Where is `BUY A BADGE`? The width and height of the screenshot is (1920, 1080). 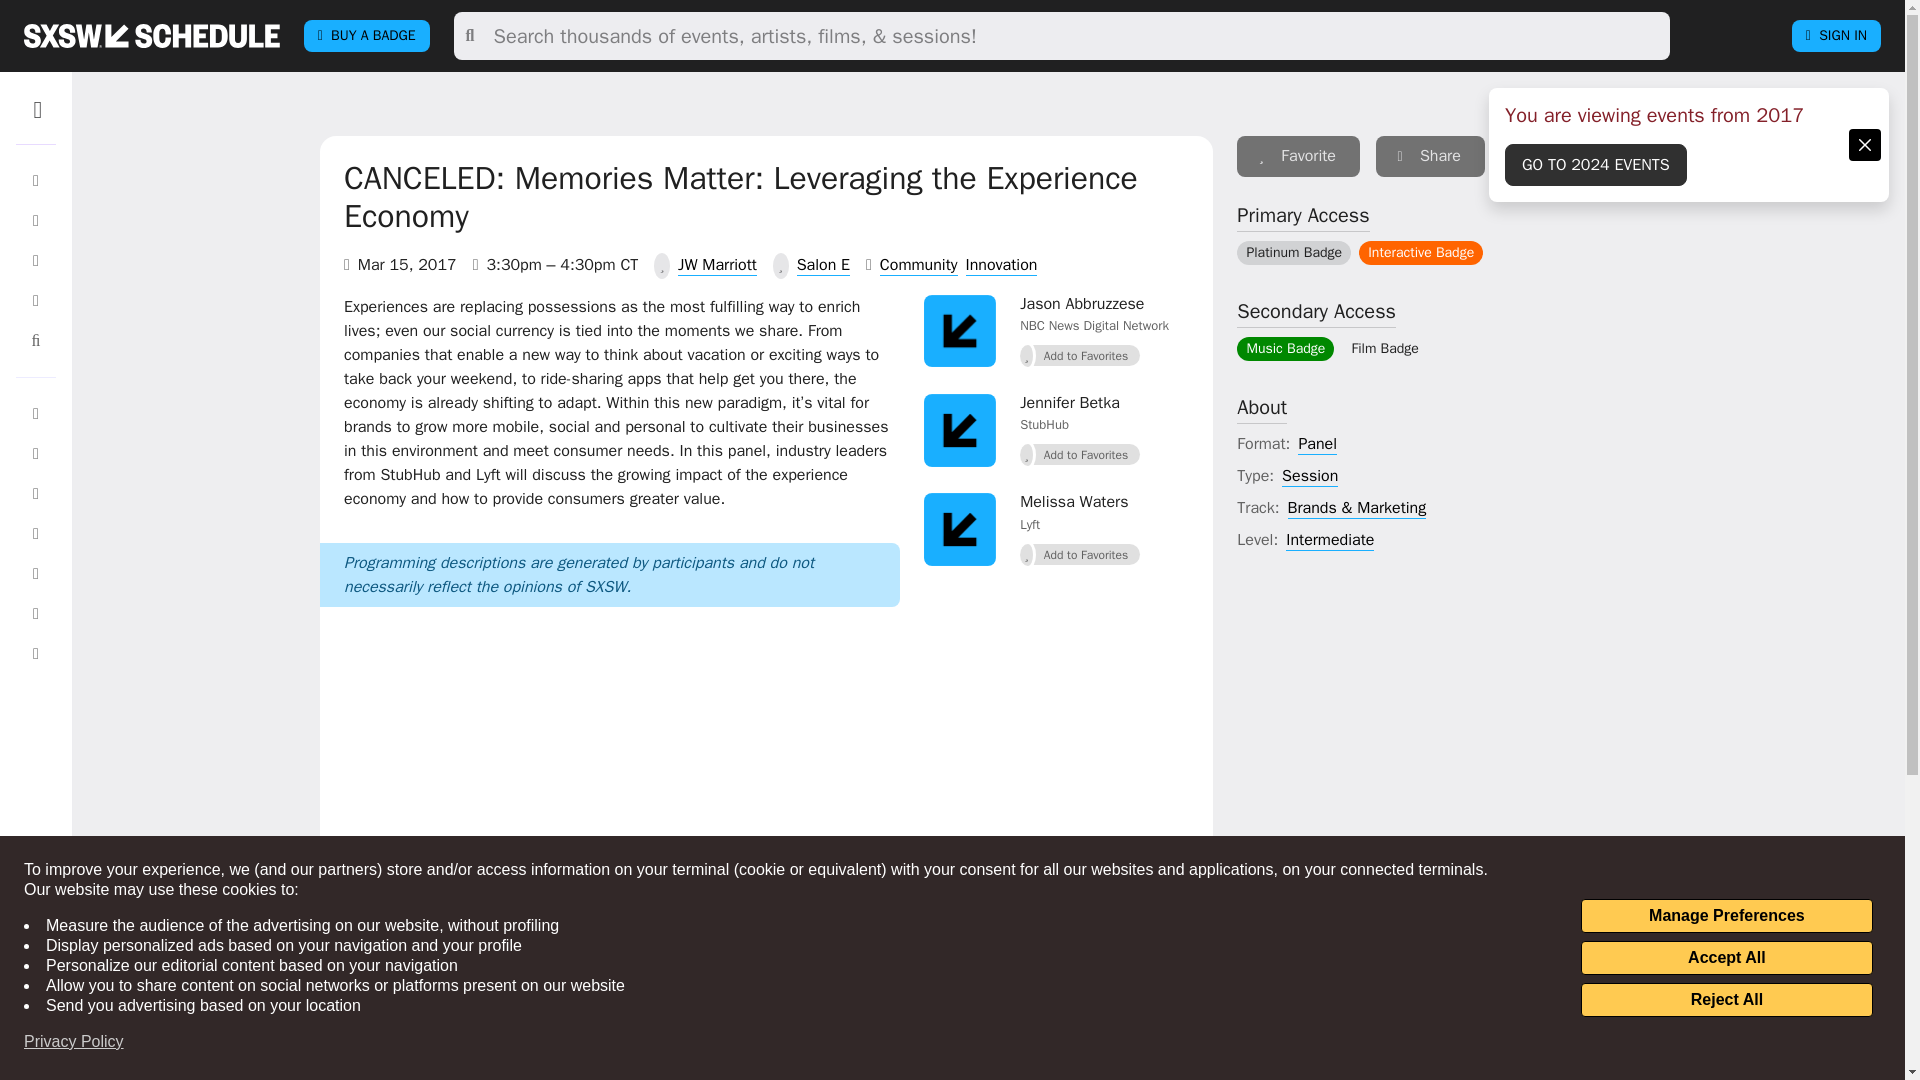
BUY A BADGE is located at coordinates (366, 36).